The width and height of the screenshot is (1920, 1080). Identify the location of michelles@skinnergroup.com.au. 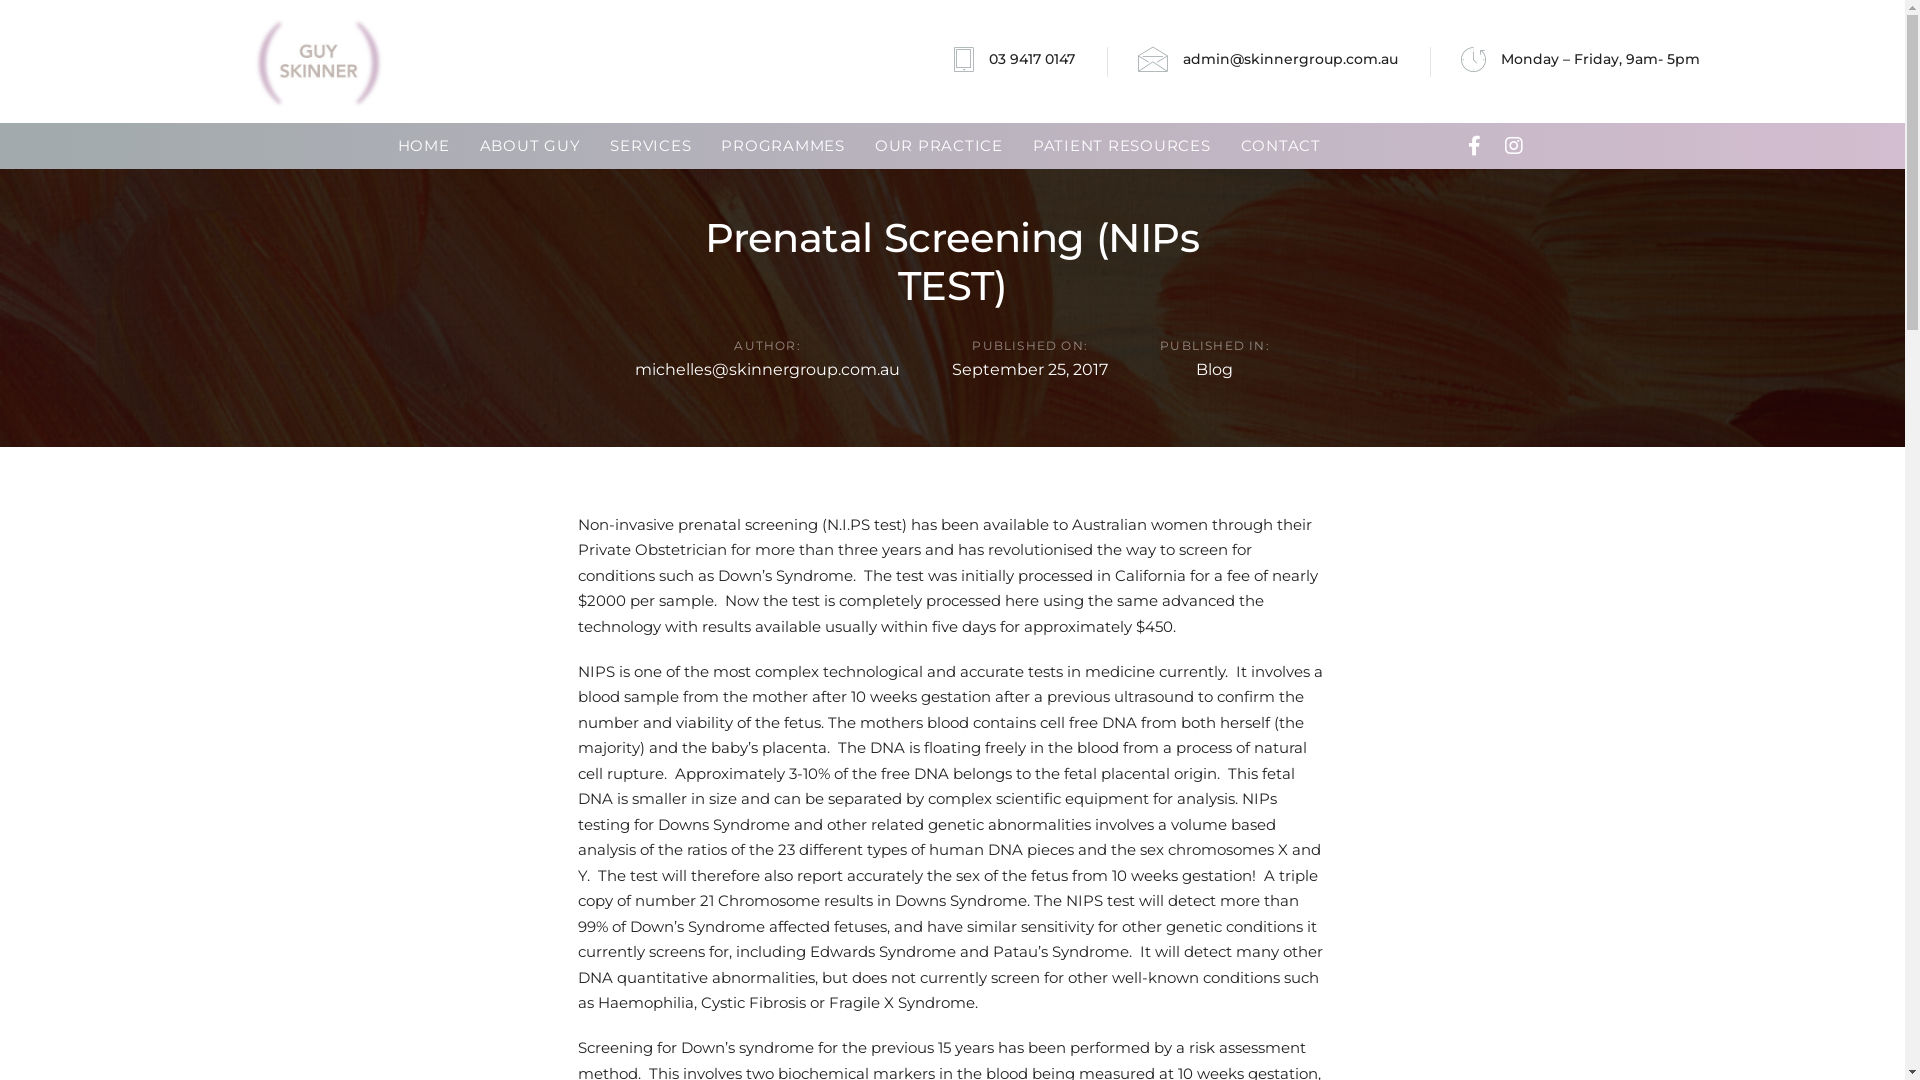
(768, 370).